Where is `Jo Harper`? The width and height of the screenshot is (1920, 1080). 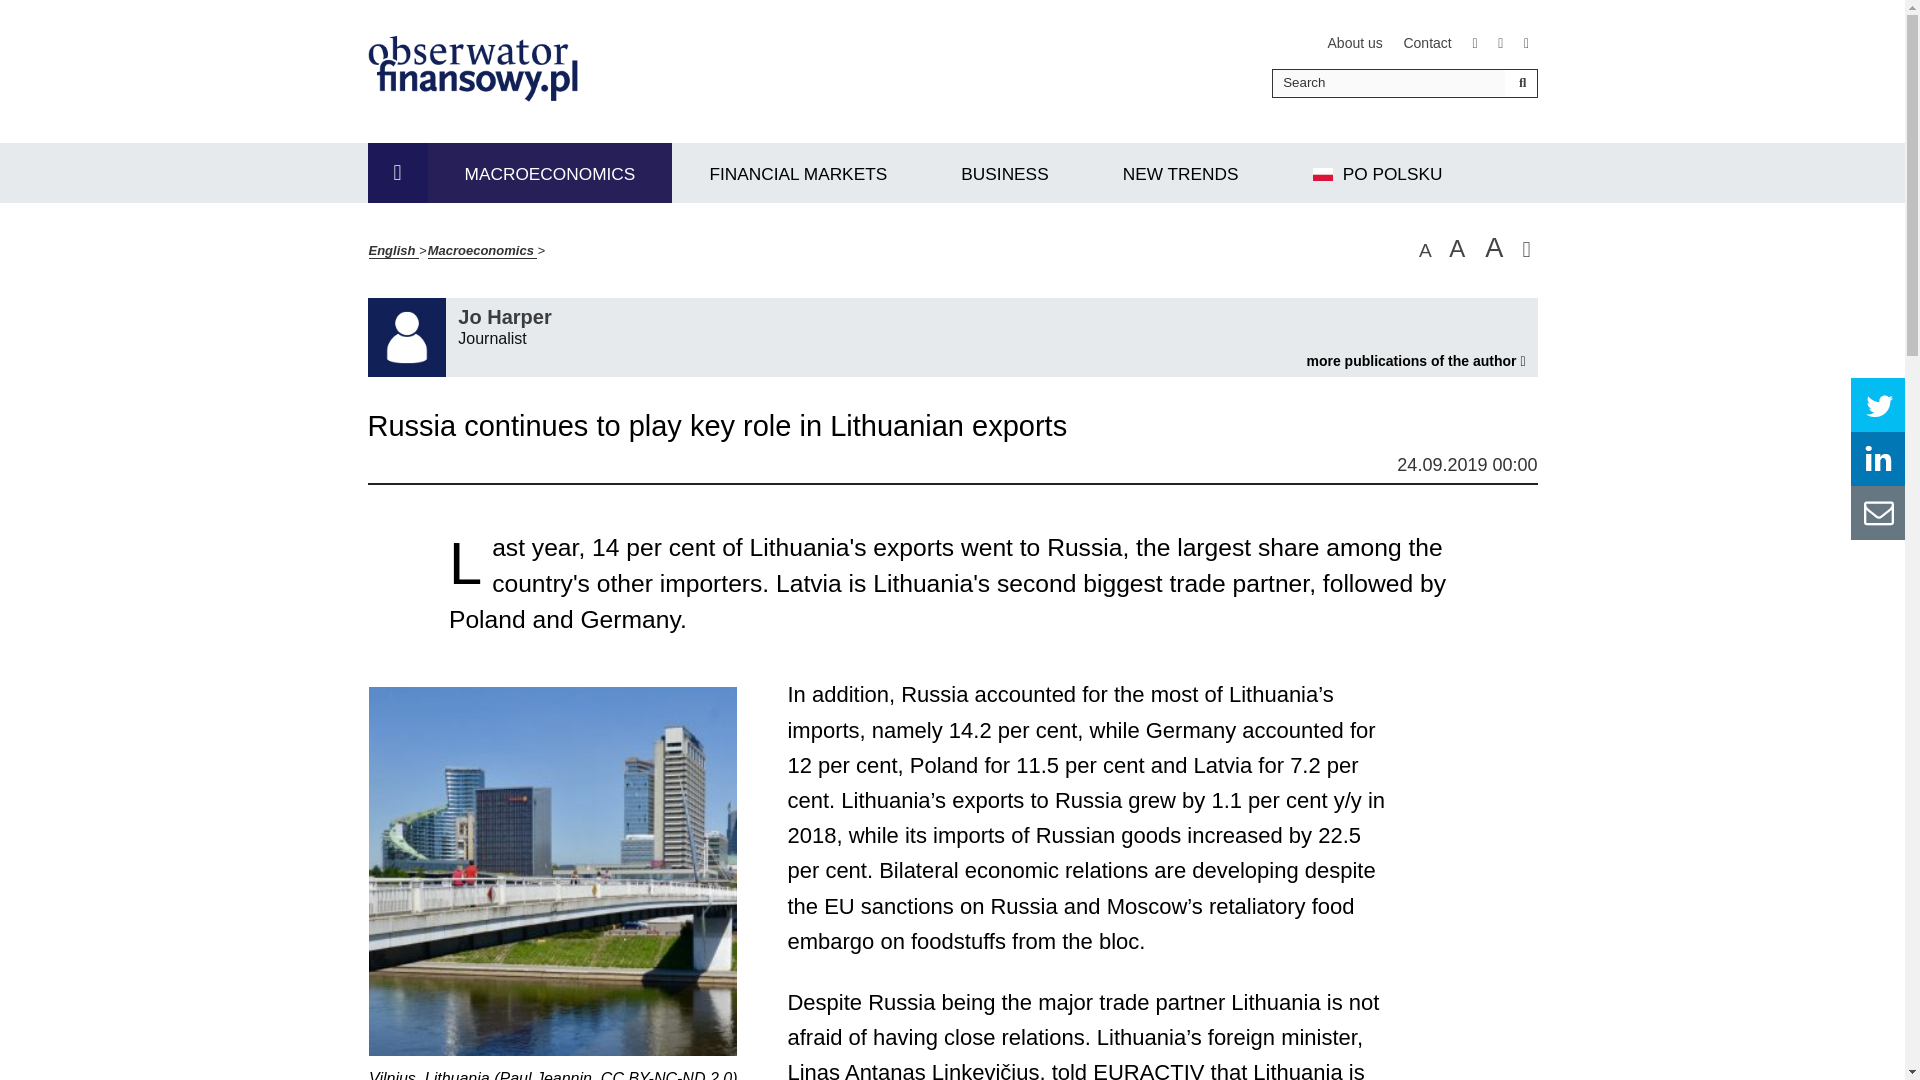 Jo Harper is located at coordinates (1414, 361).